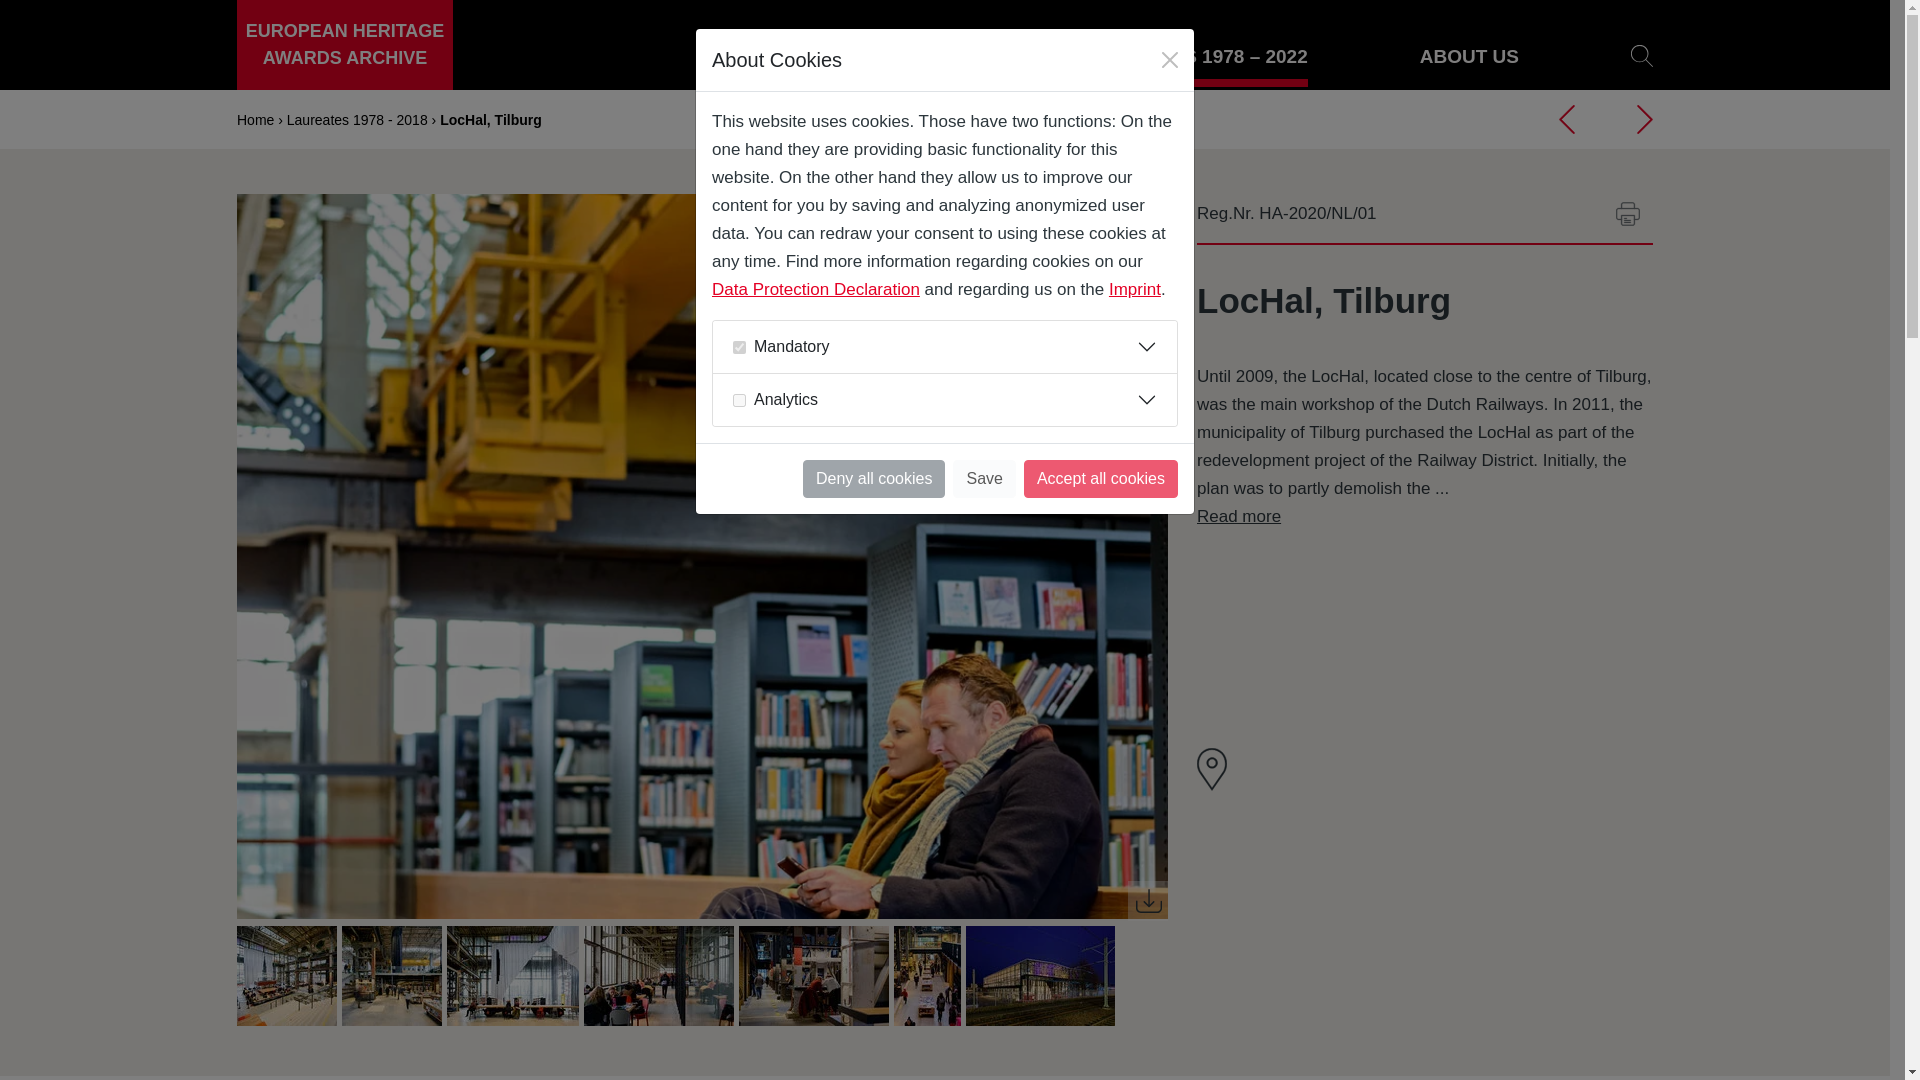  I want to click on Home, so click(344, 44).